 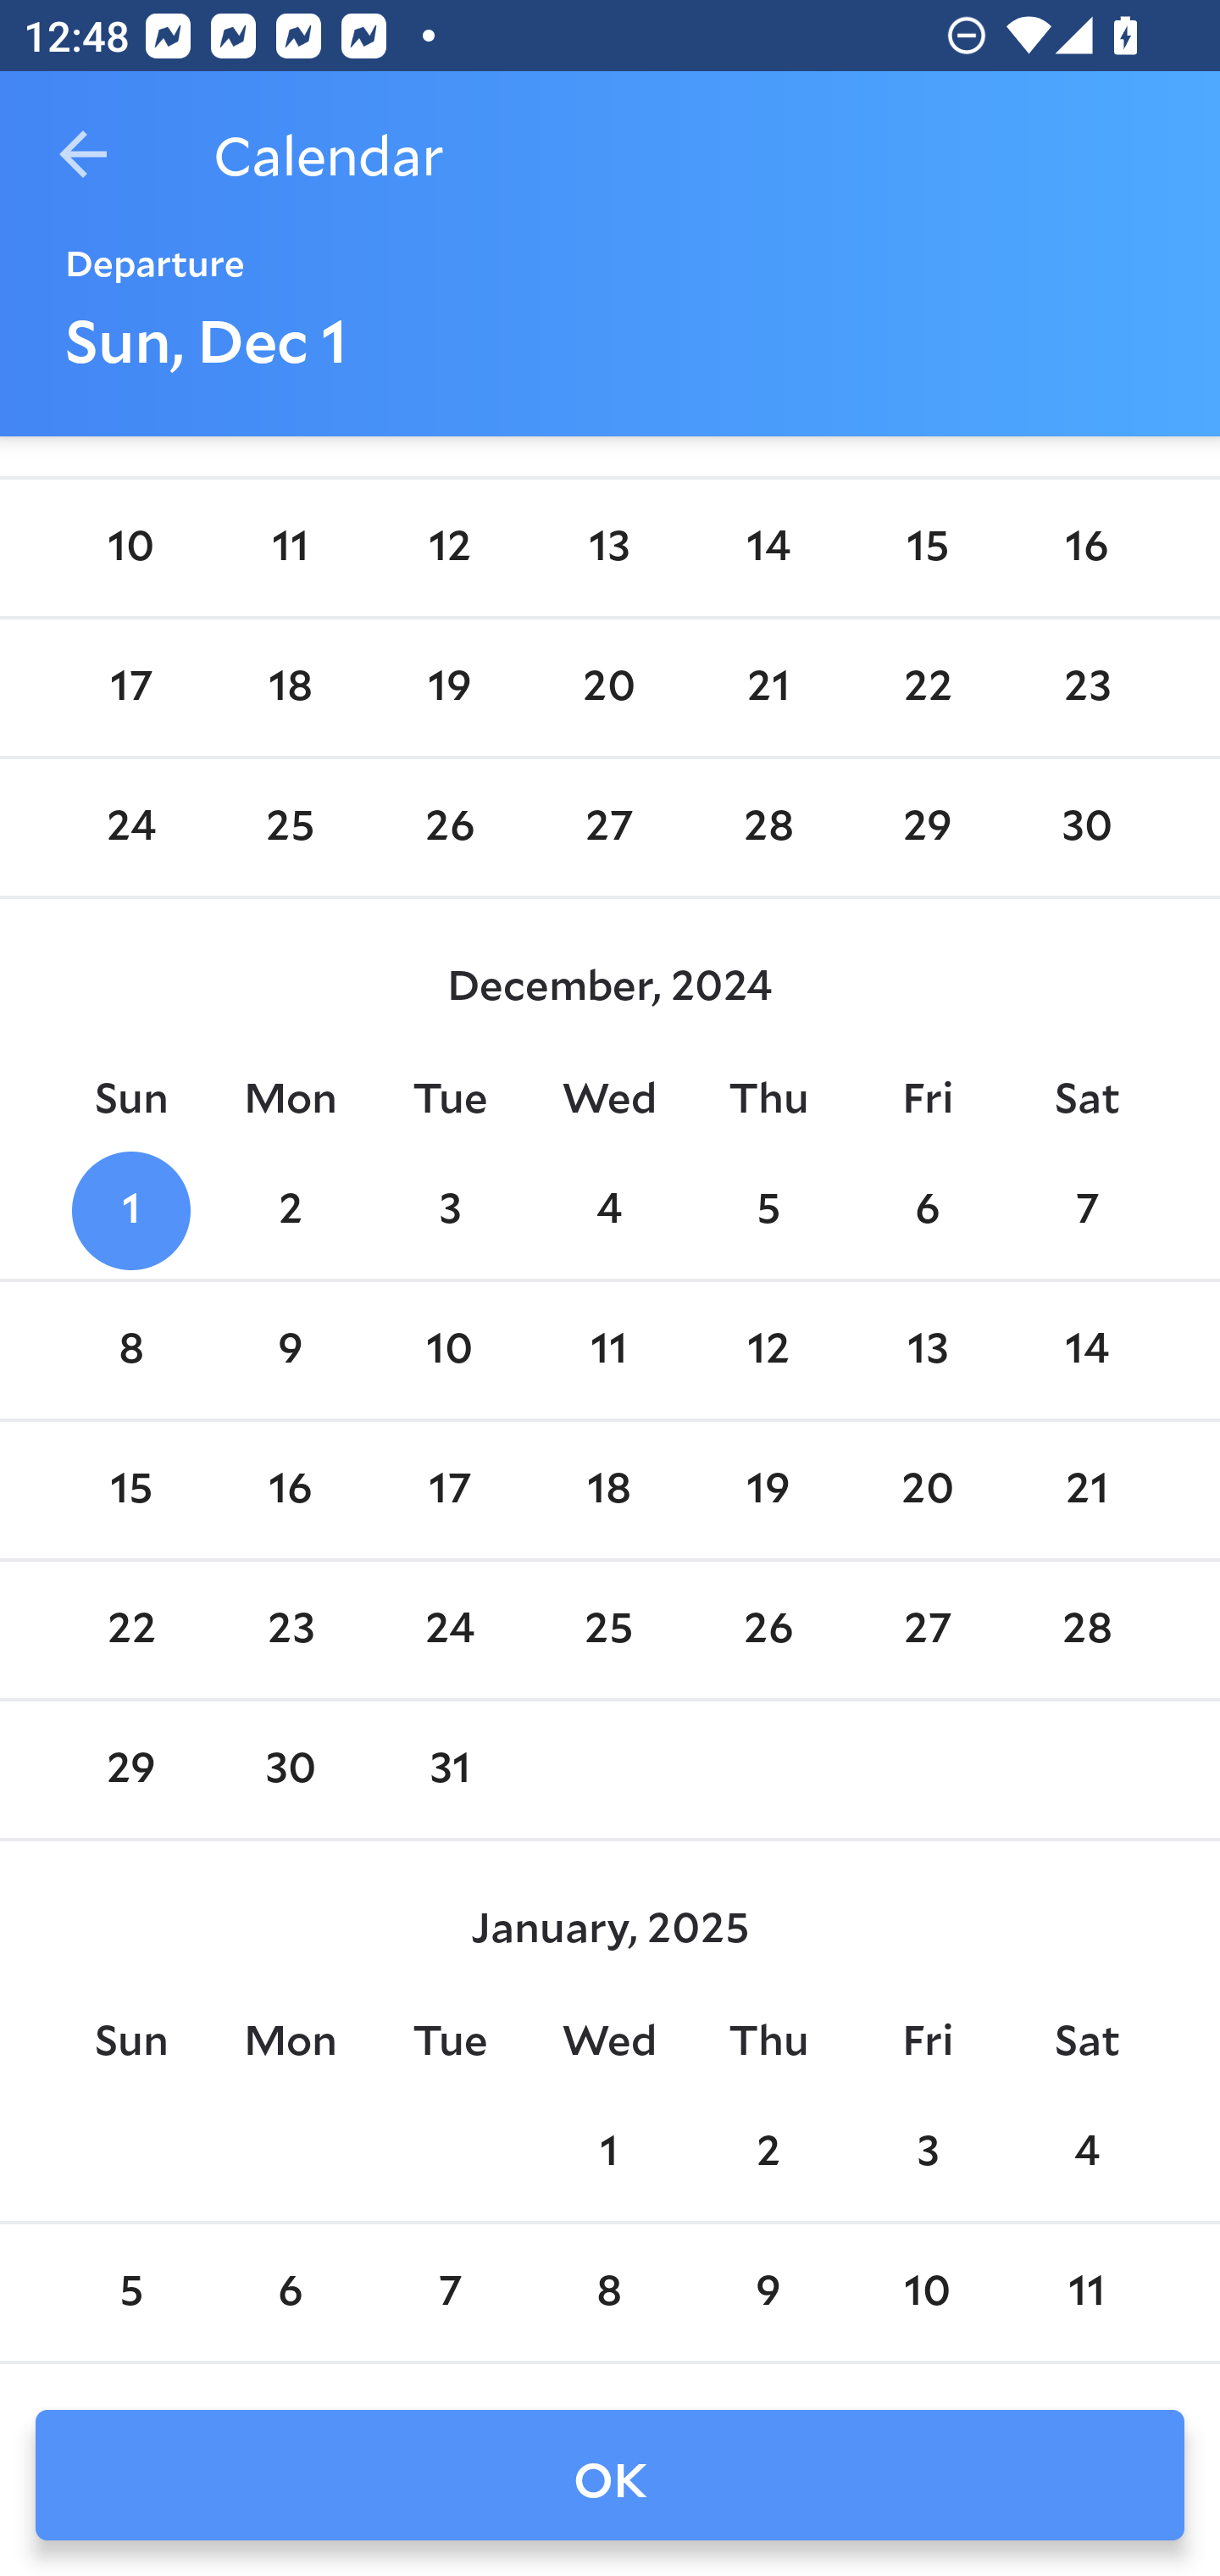 I want to click on 26, so click(x=768, y=1630).